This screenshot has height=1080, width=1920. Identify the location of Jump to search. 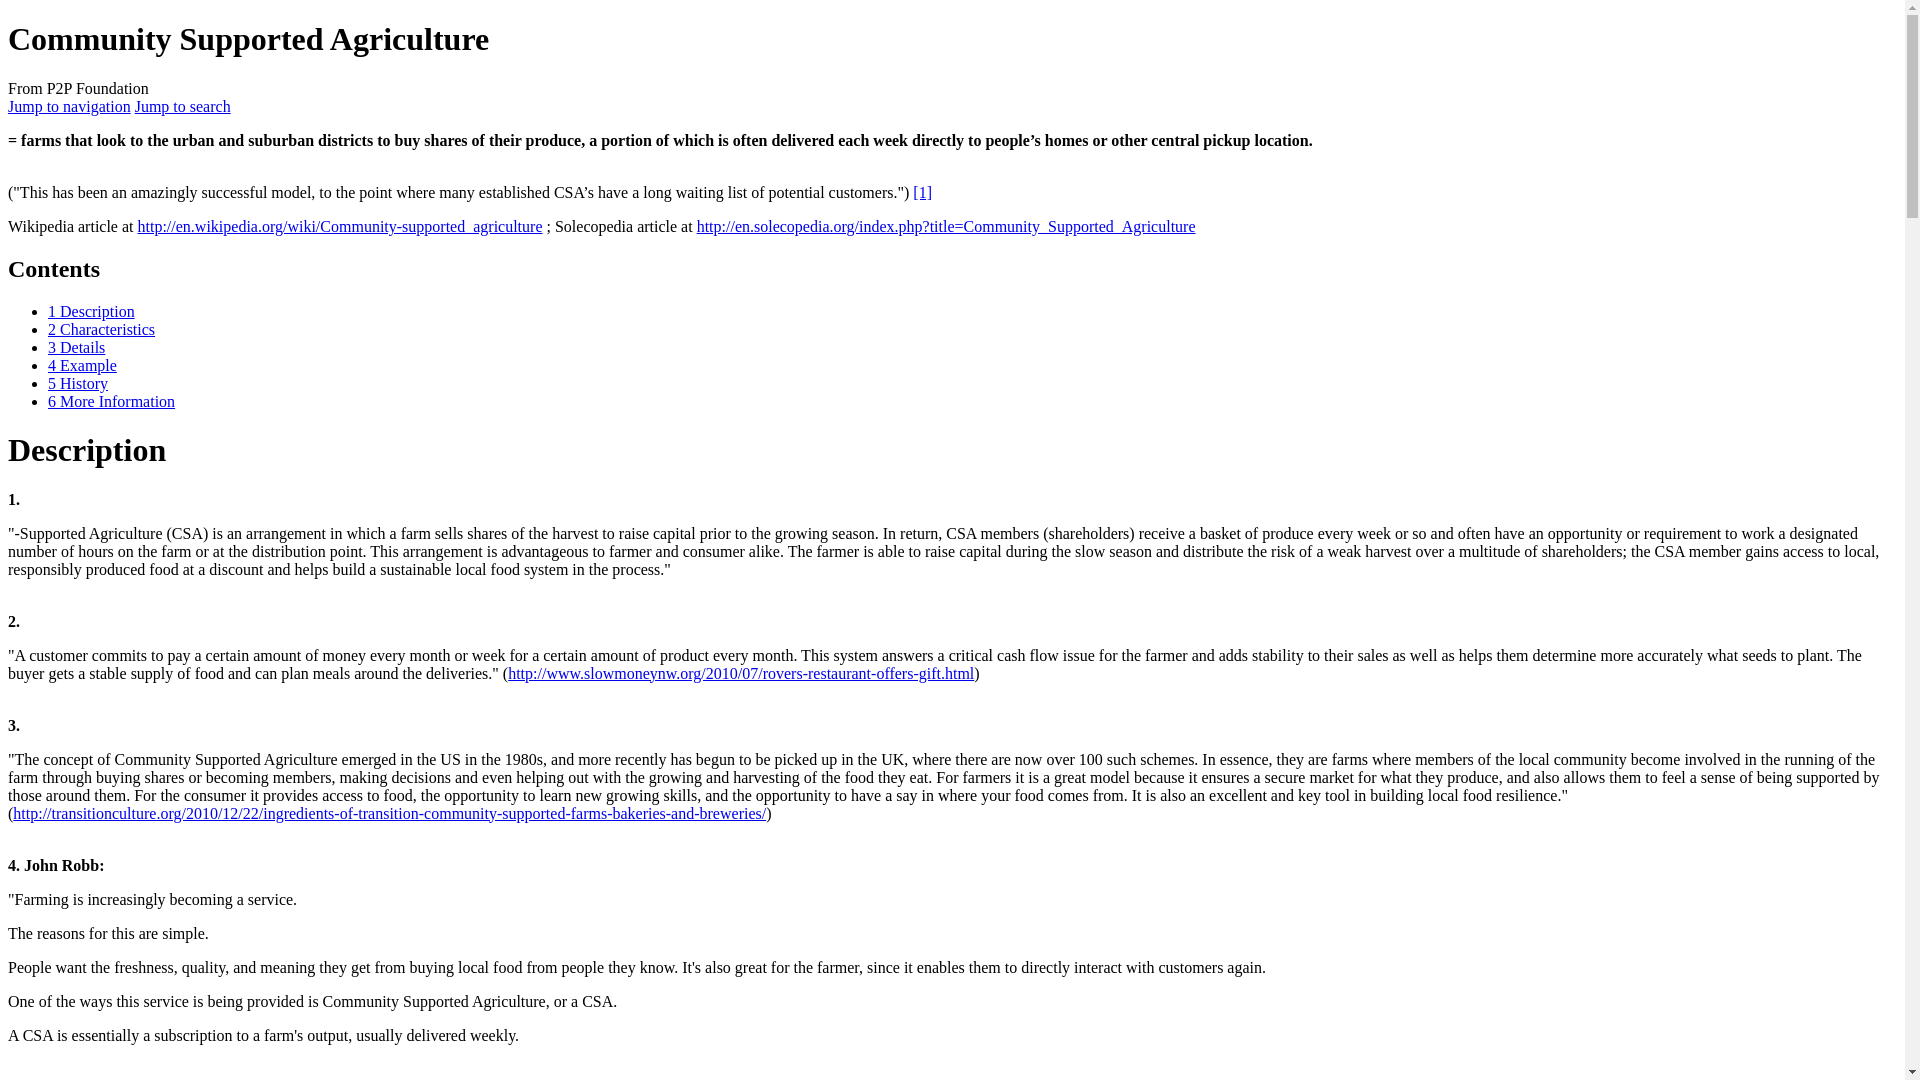
(182, 106).